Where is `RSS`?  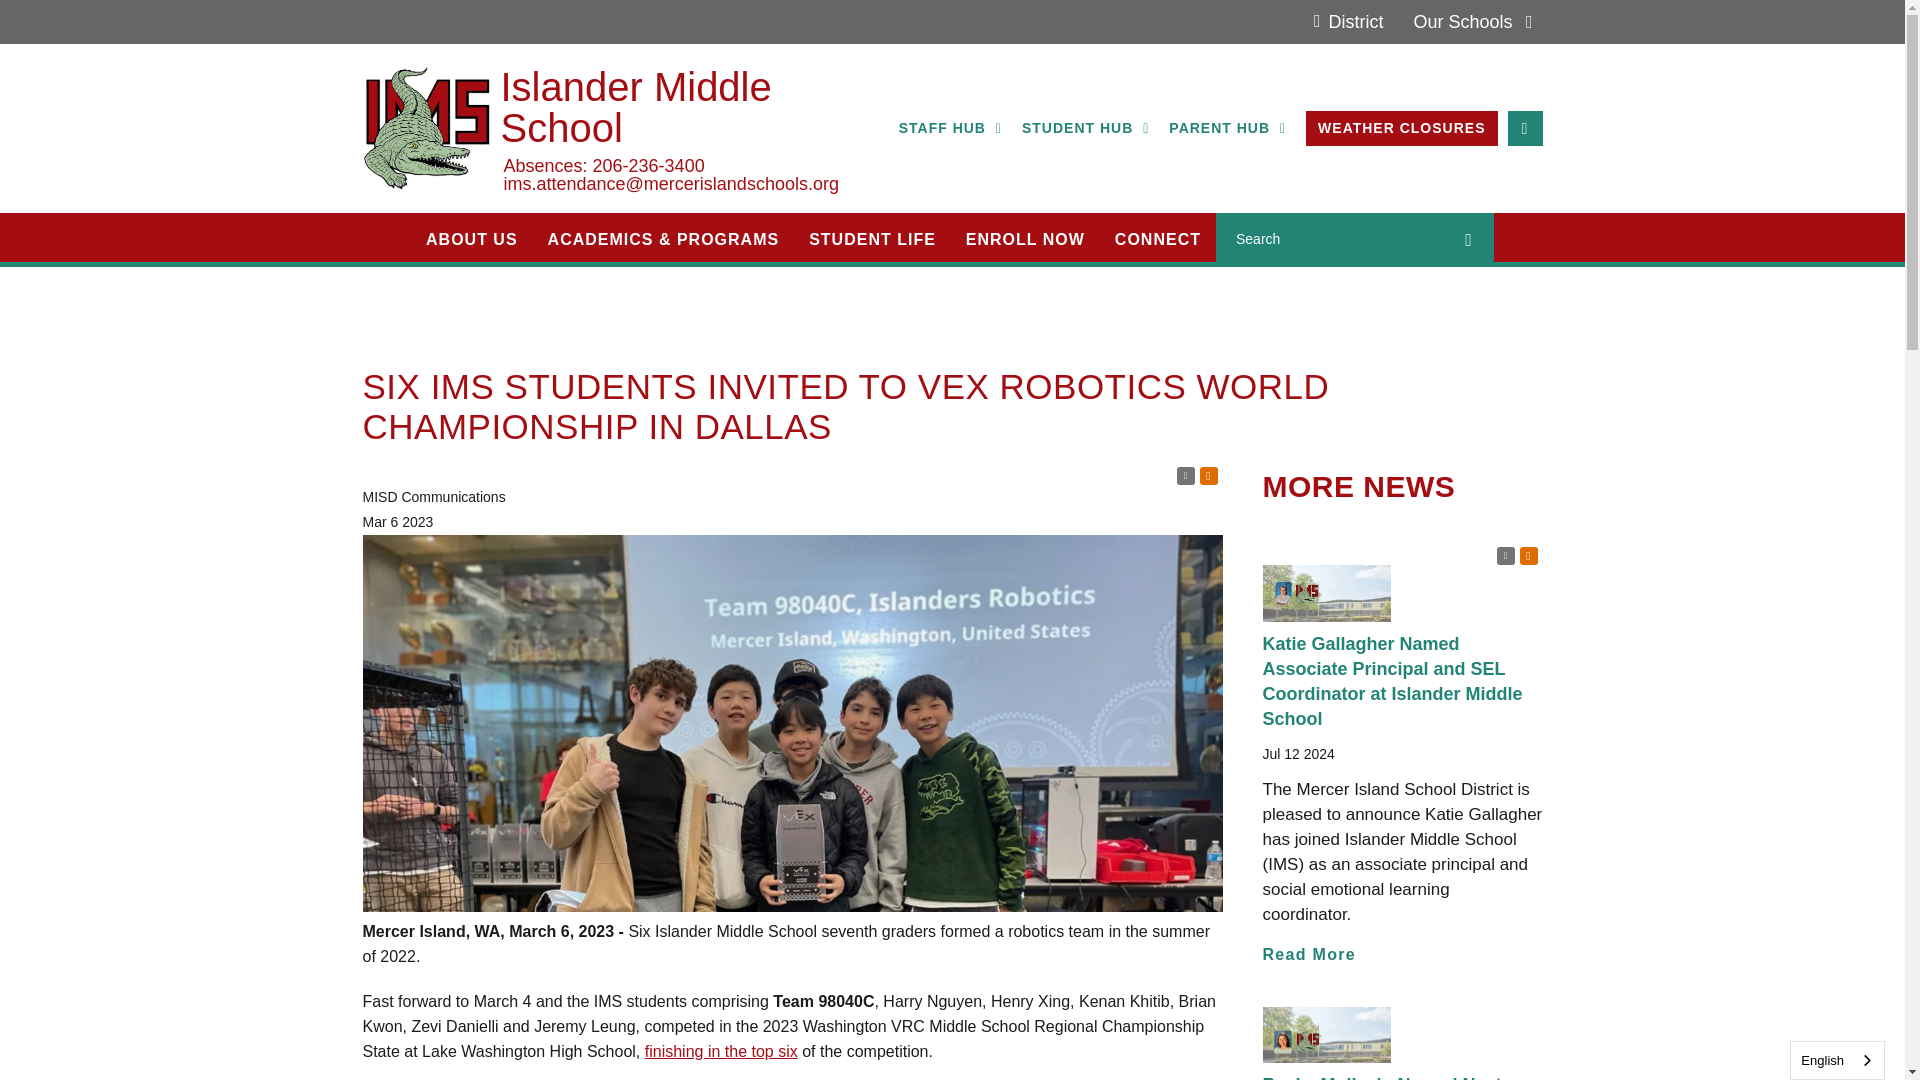 RSS is located at coordinates (1504, 555).